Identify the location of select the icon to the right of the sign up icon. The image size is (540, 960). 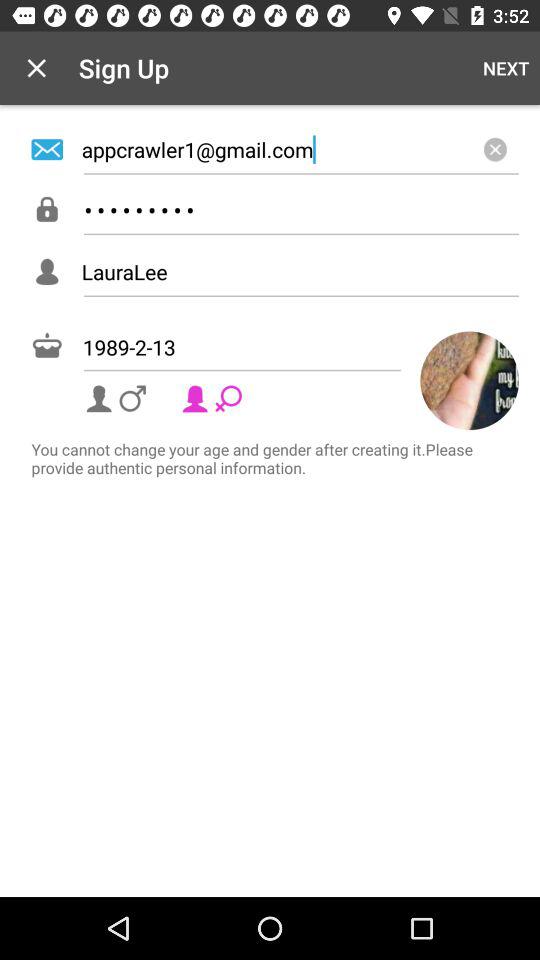
(506, 68).